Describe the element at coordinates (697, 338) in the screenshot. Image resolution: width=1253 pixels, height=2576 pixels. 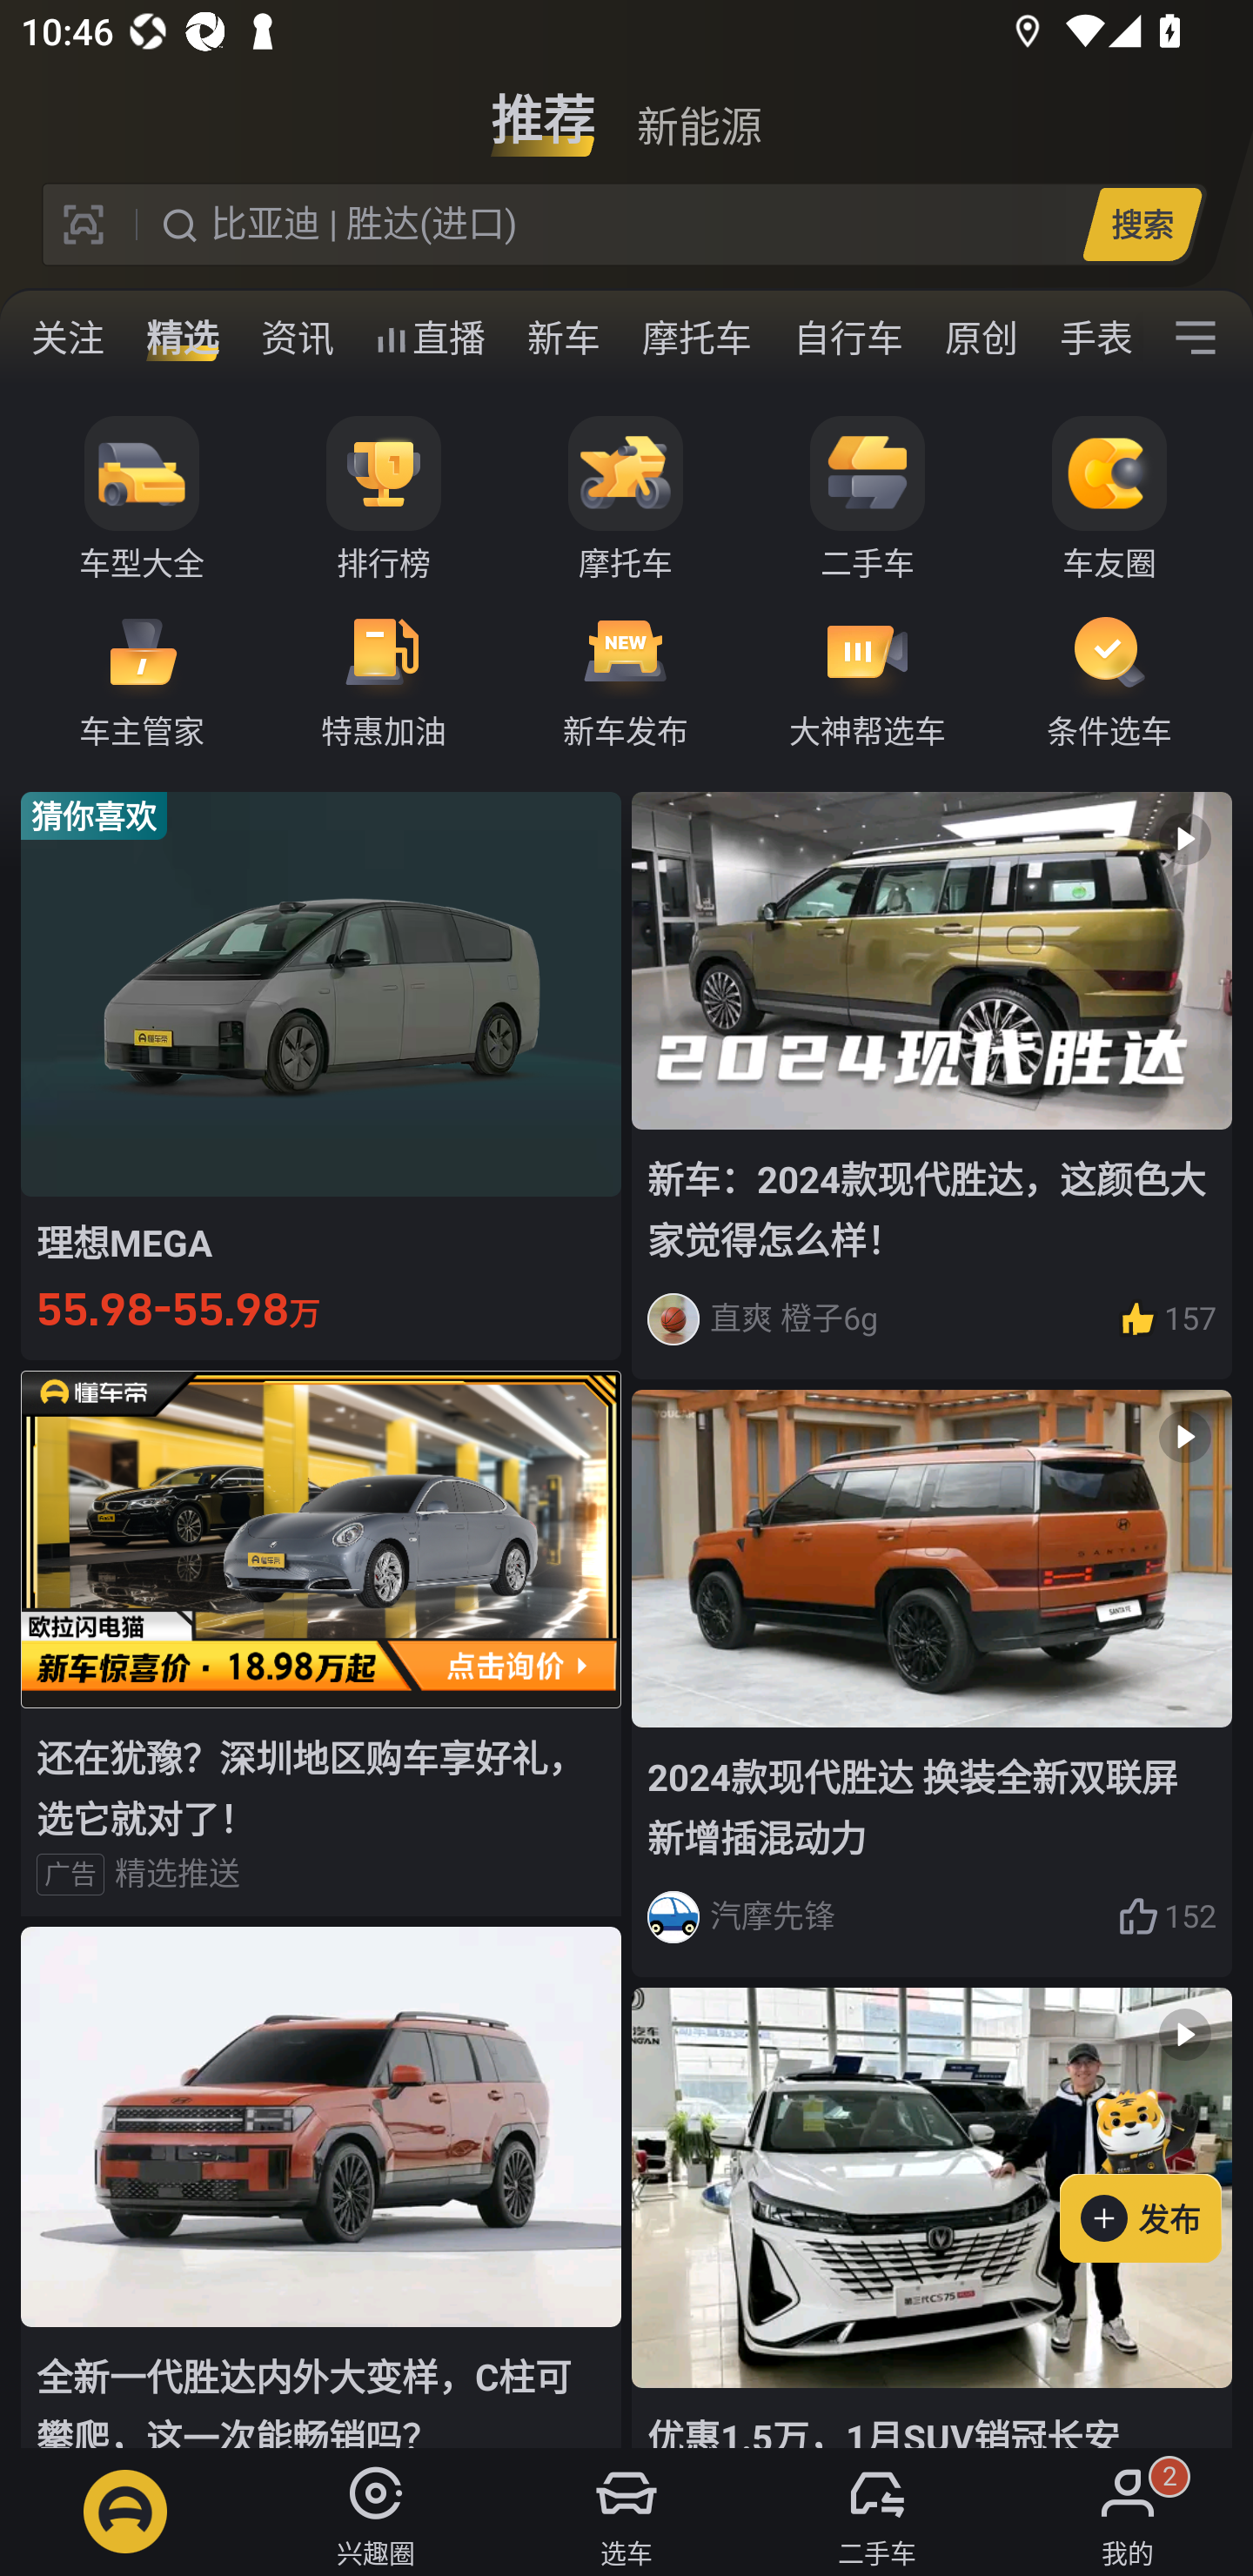
I see `摩托车` at that location.